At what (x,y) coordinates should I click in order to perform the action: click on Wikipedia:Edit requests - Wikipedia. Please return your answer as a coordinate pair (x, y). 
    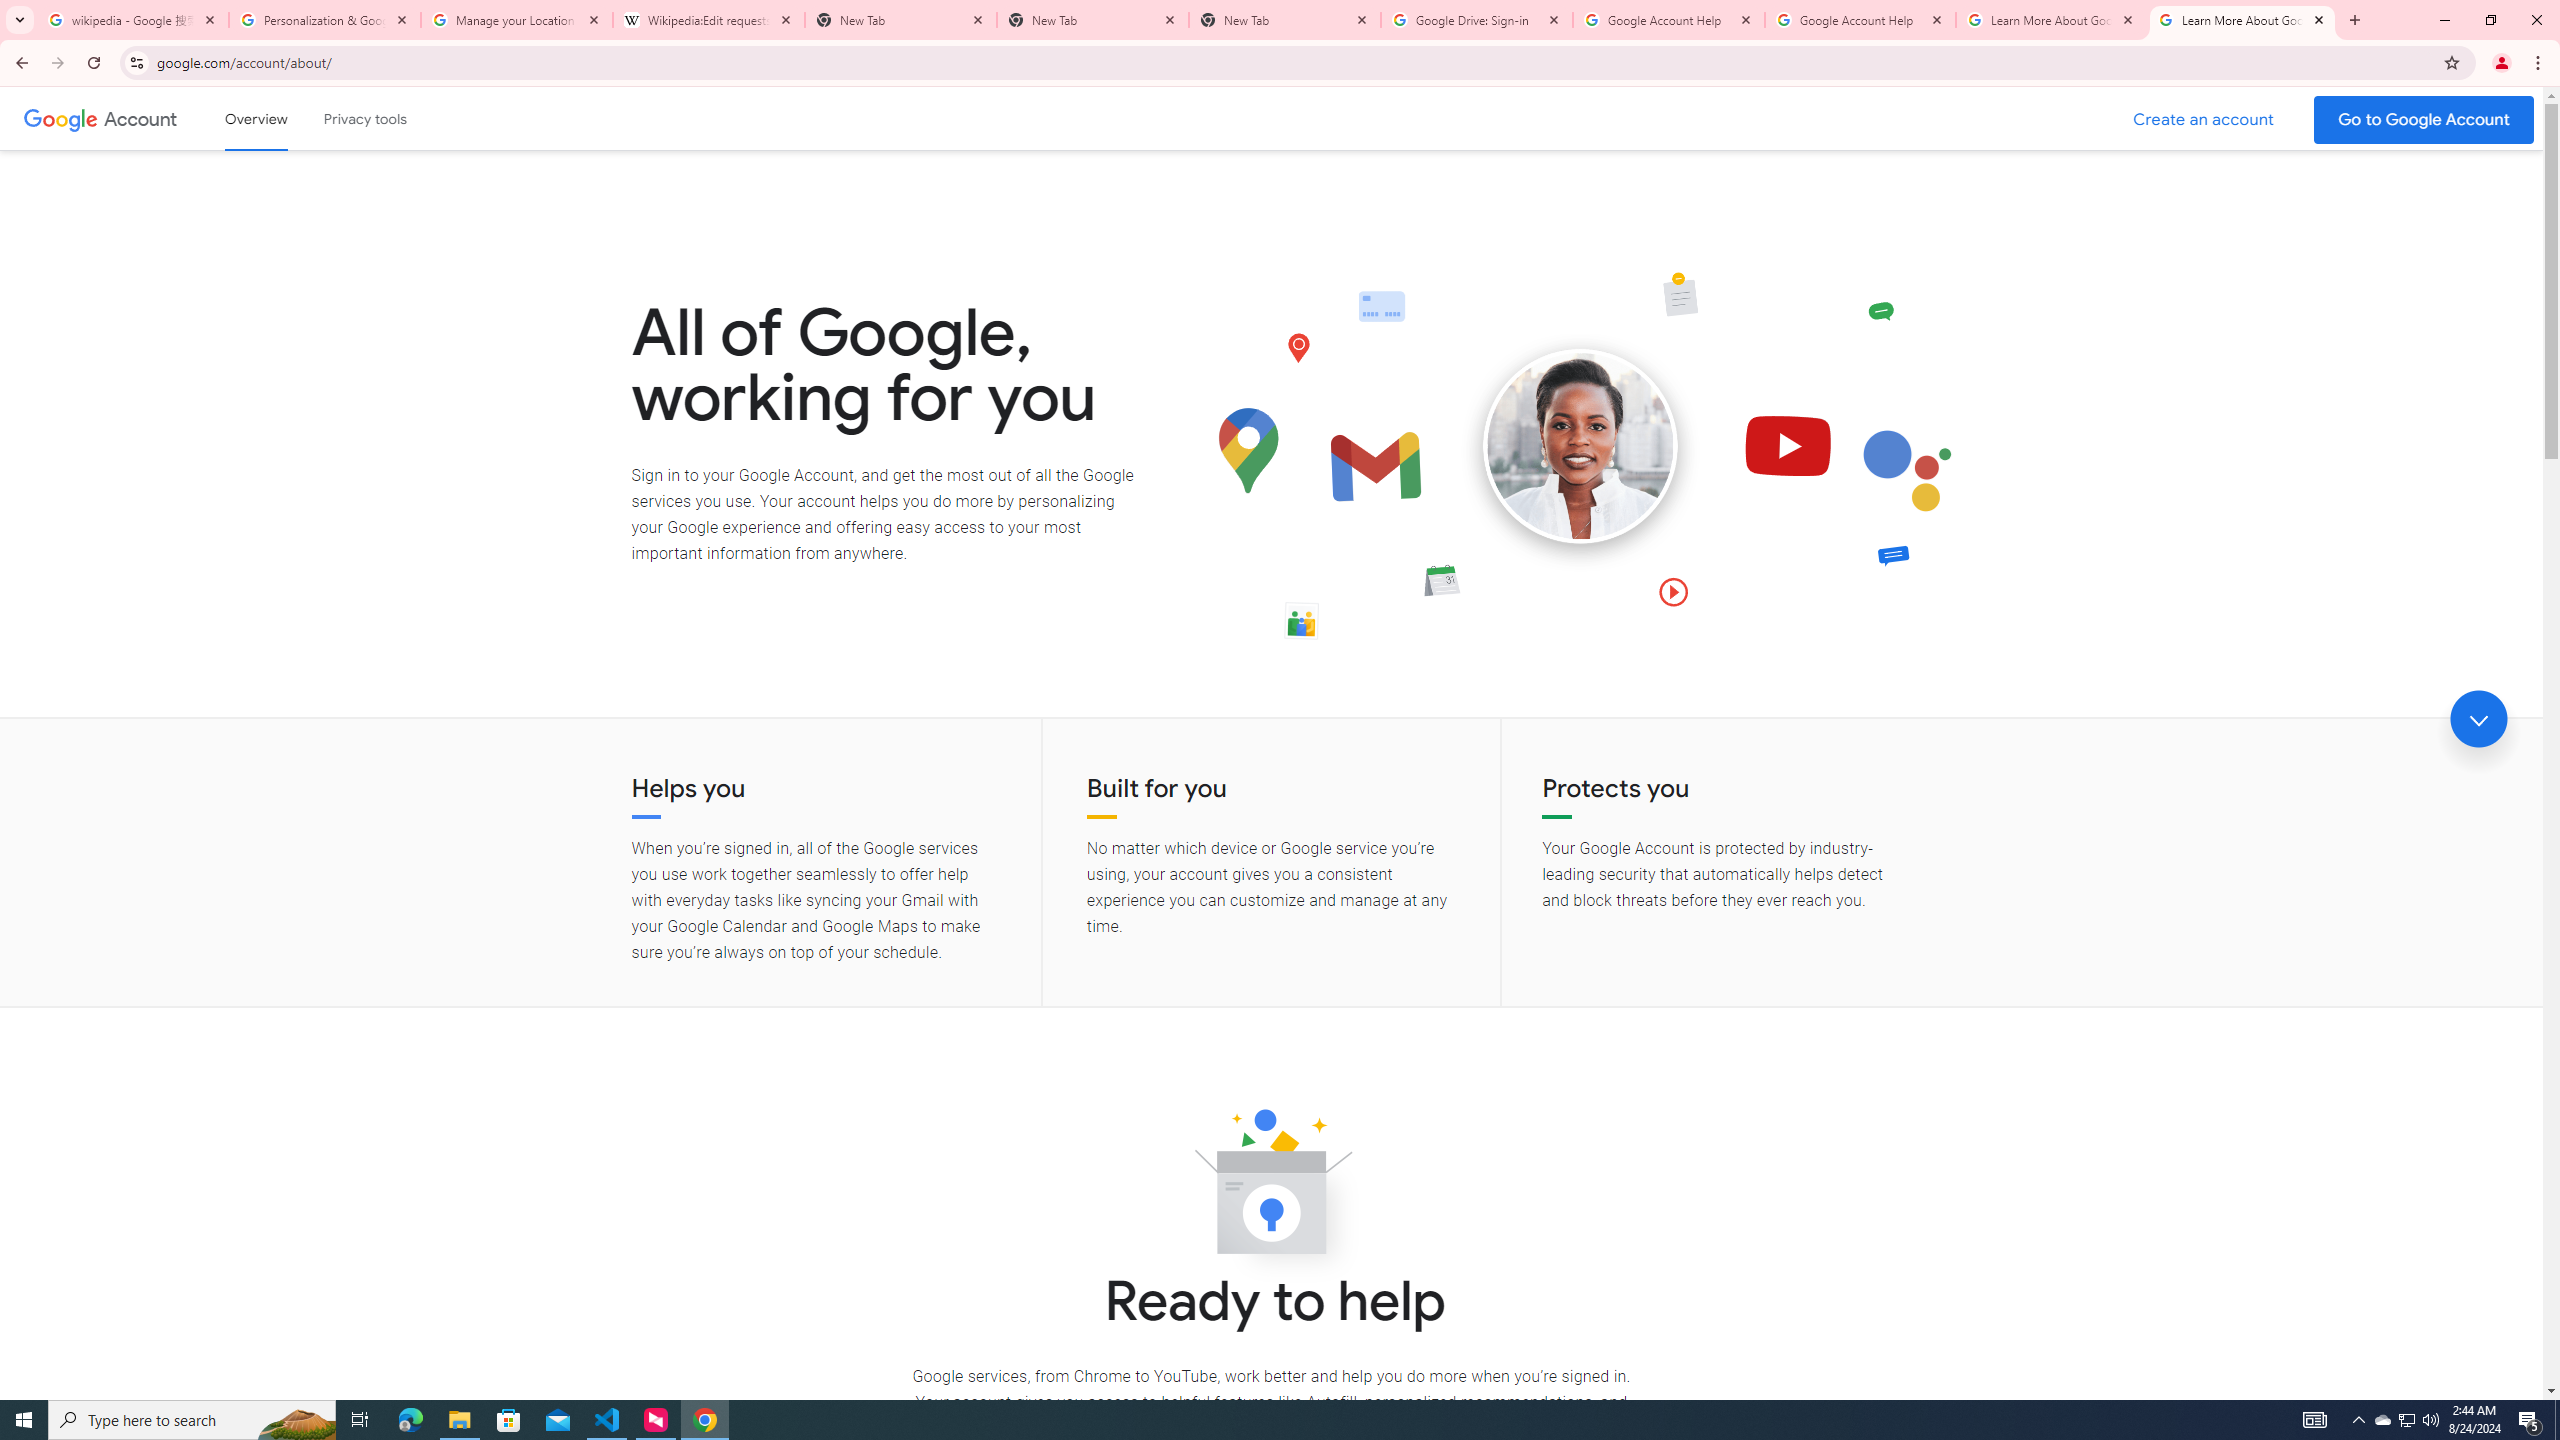
    Looking at the image, I should click on (709, 20).